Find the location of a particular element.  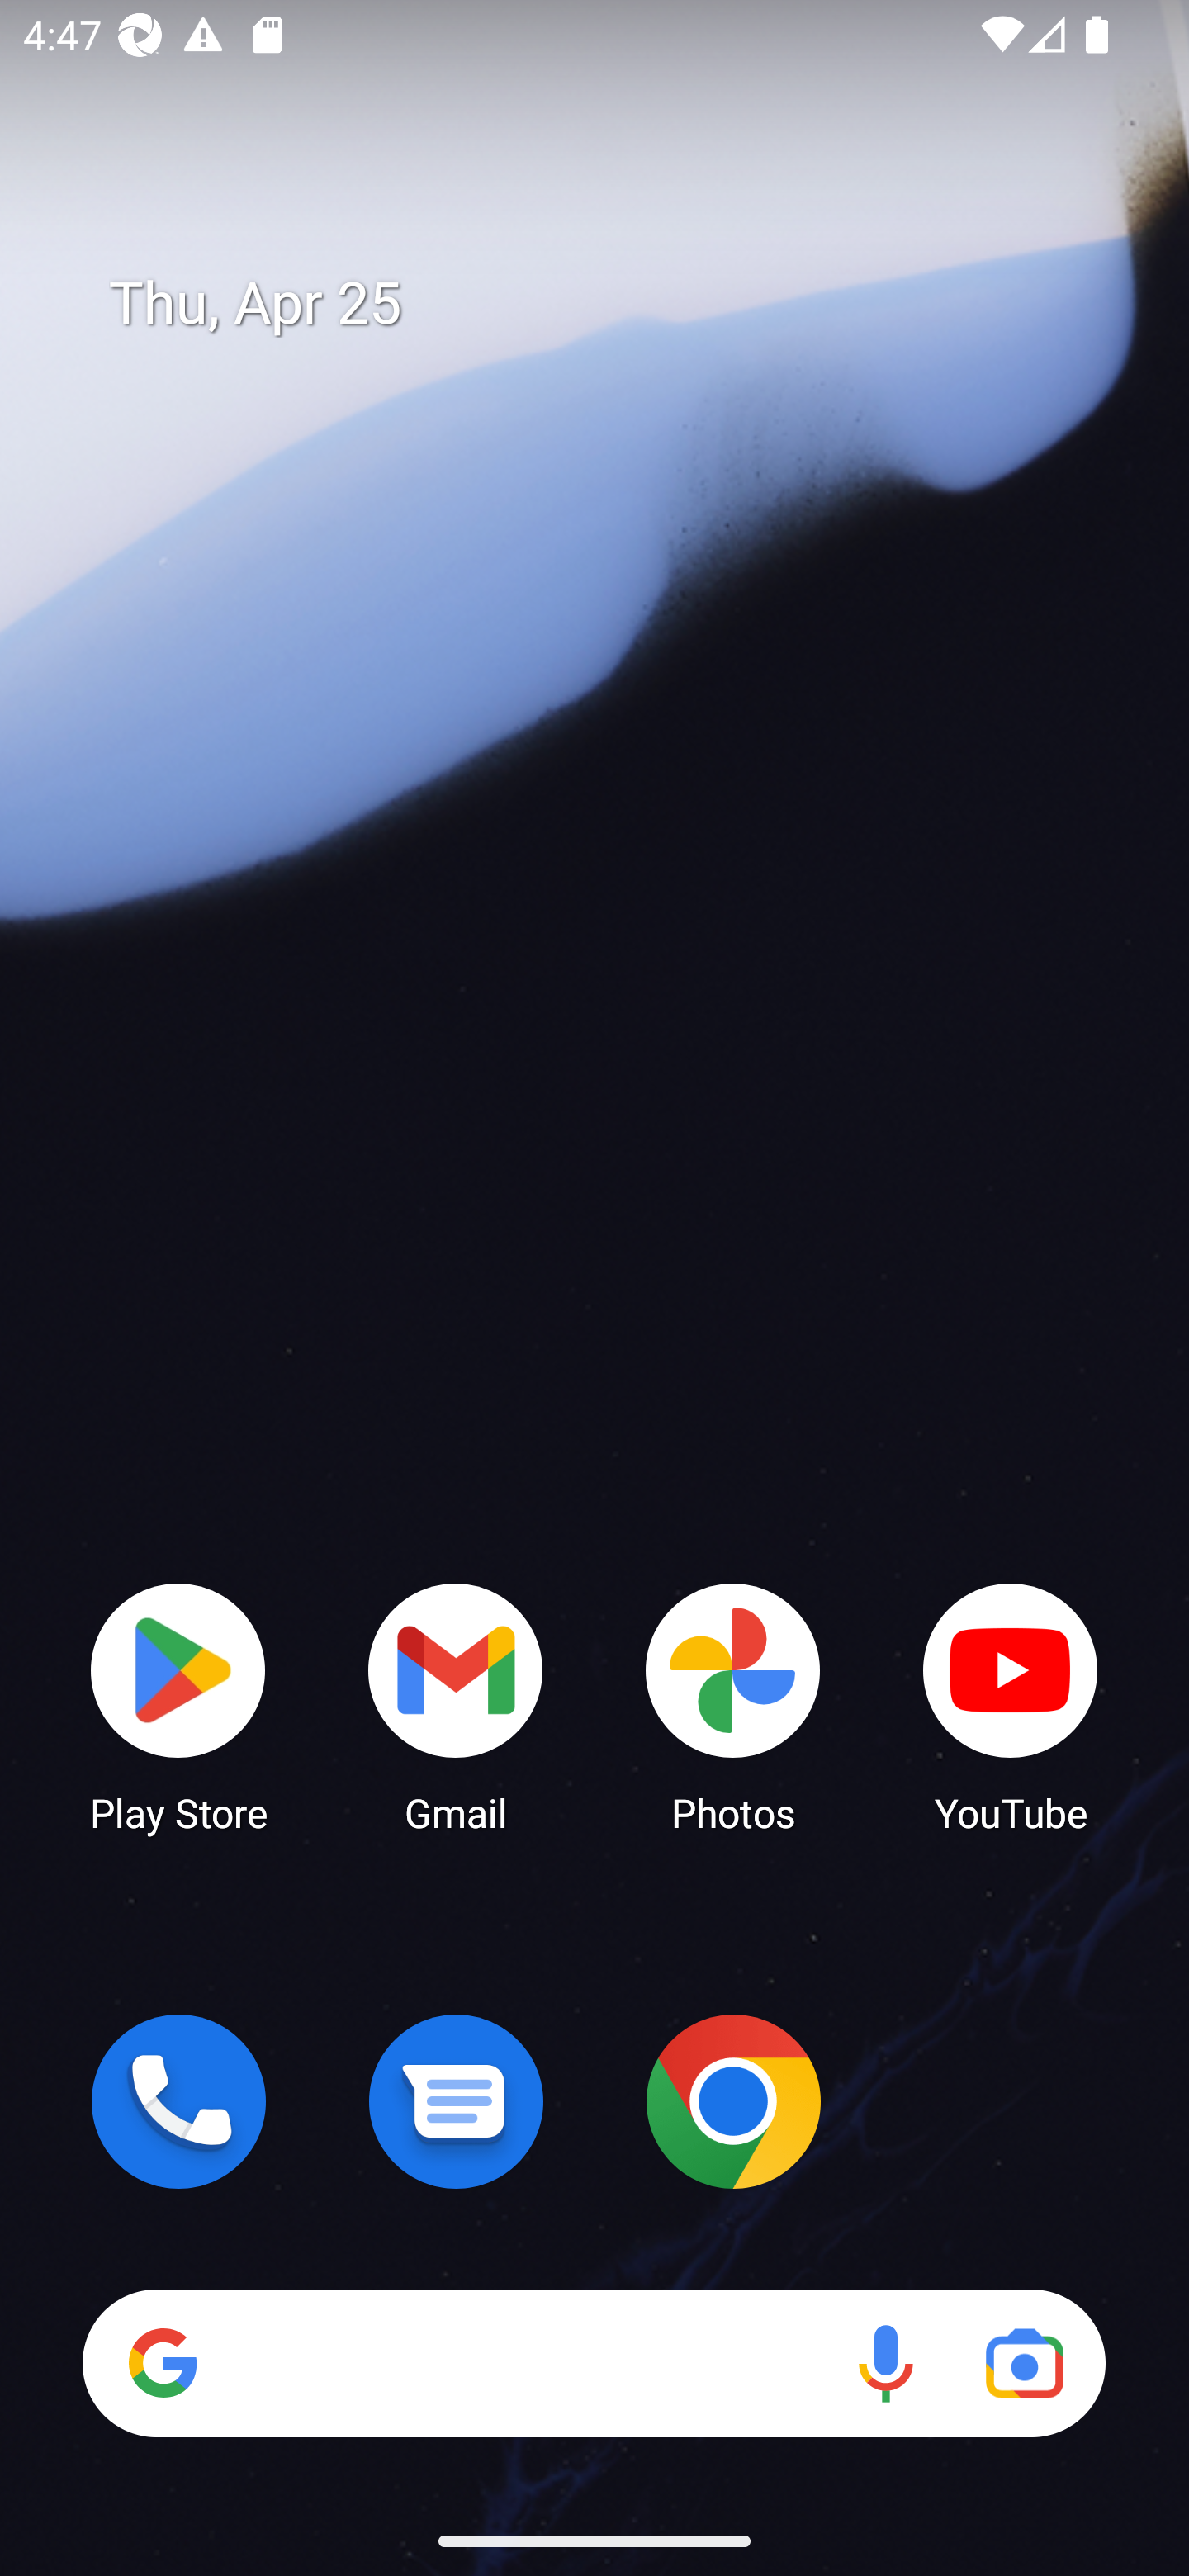

Play Store is located at coordinates (178, 1706).